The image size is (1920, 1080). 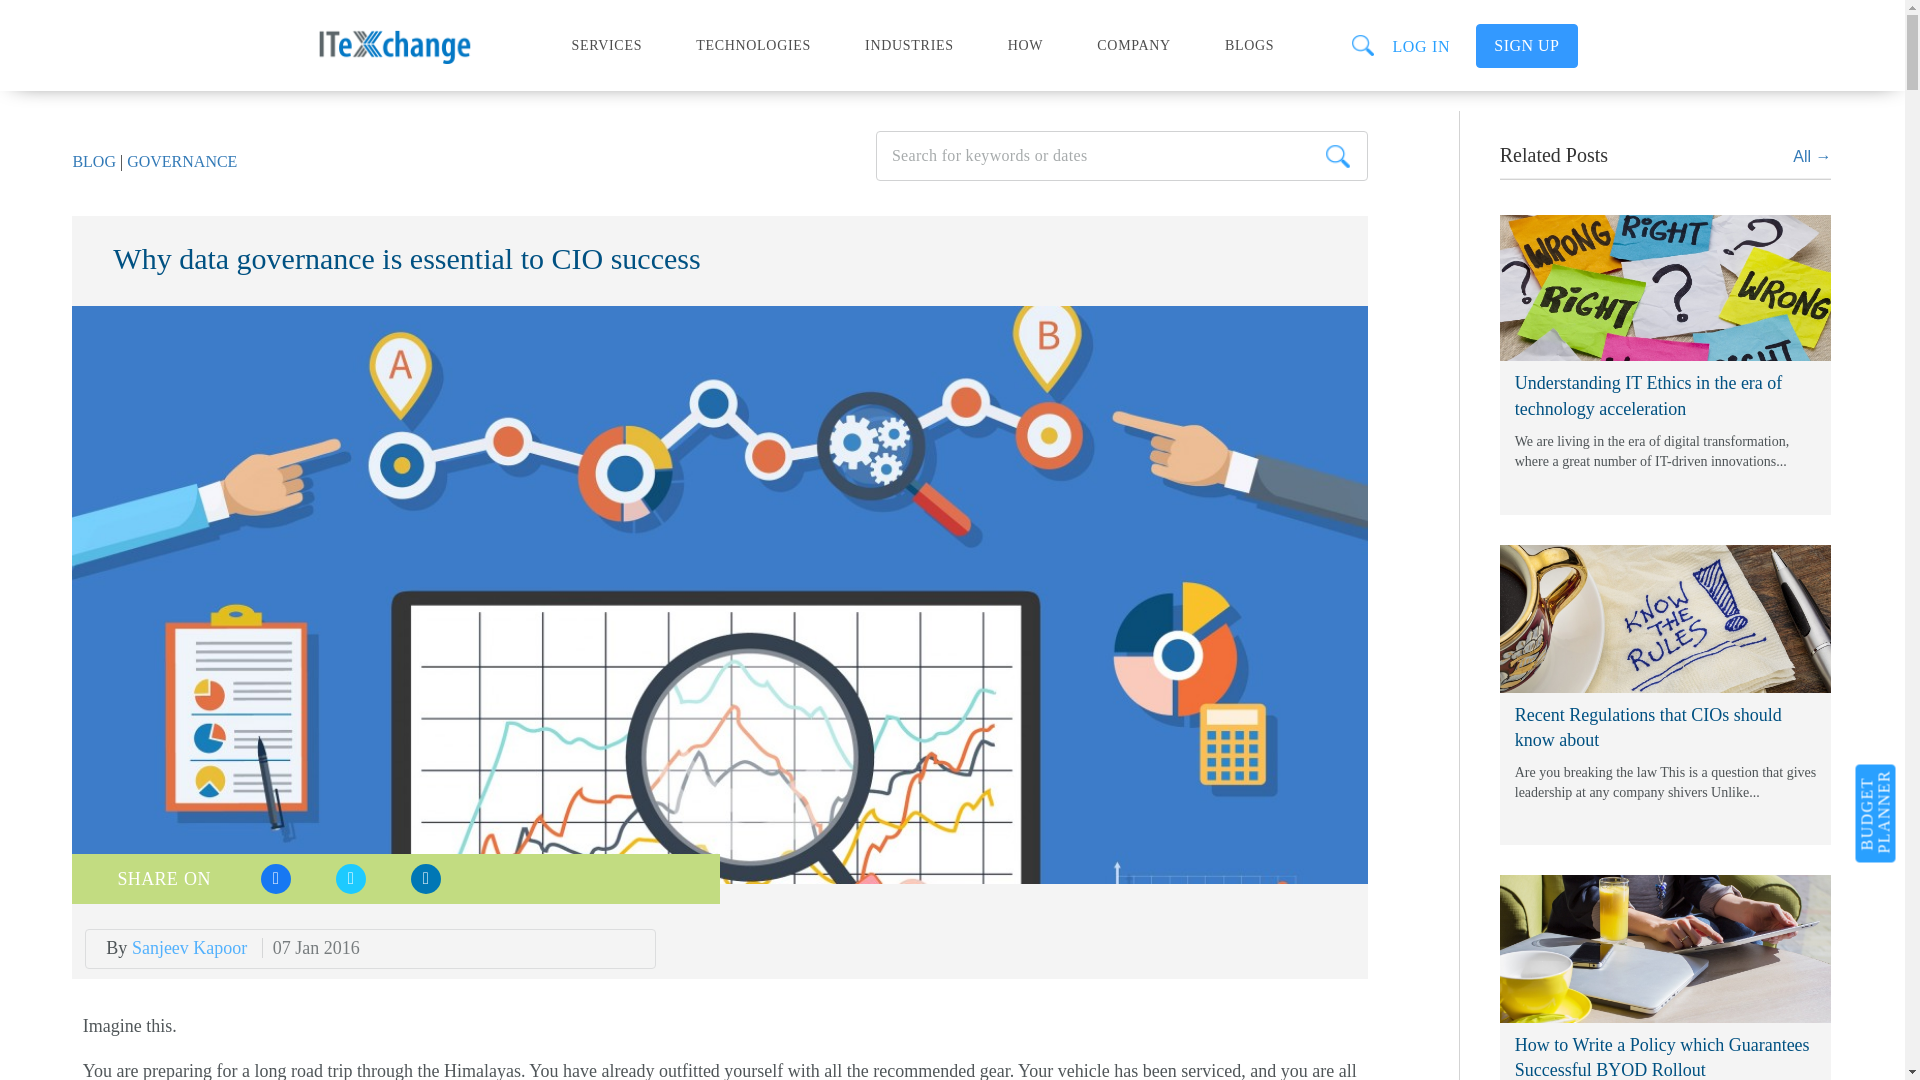 What do you see at coordinates (192, 948) in the screenshot?
I see `Sanjeev Kapoor` at bounding box center [192, 948].